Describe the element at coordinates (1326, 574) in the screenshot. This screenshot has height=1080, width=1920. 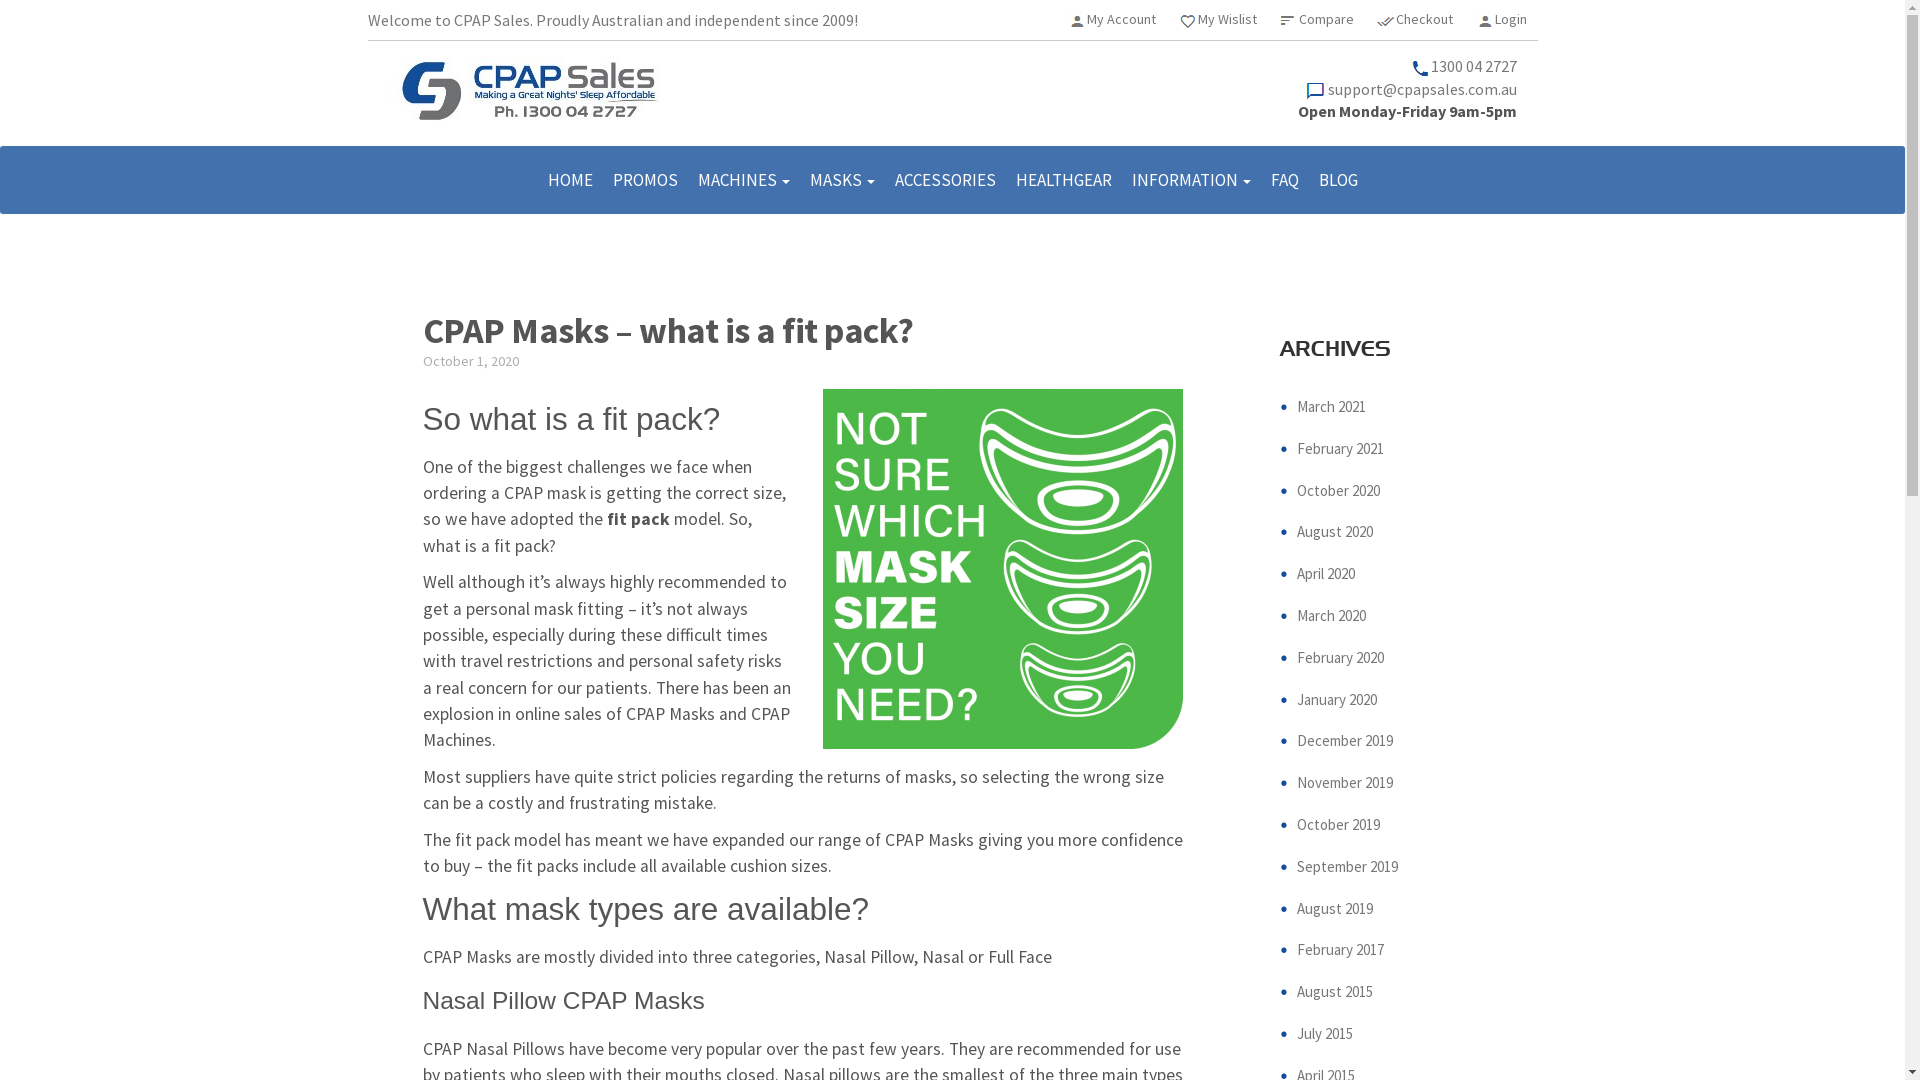
I see `April 2020` at that location.